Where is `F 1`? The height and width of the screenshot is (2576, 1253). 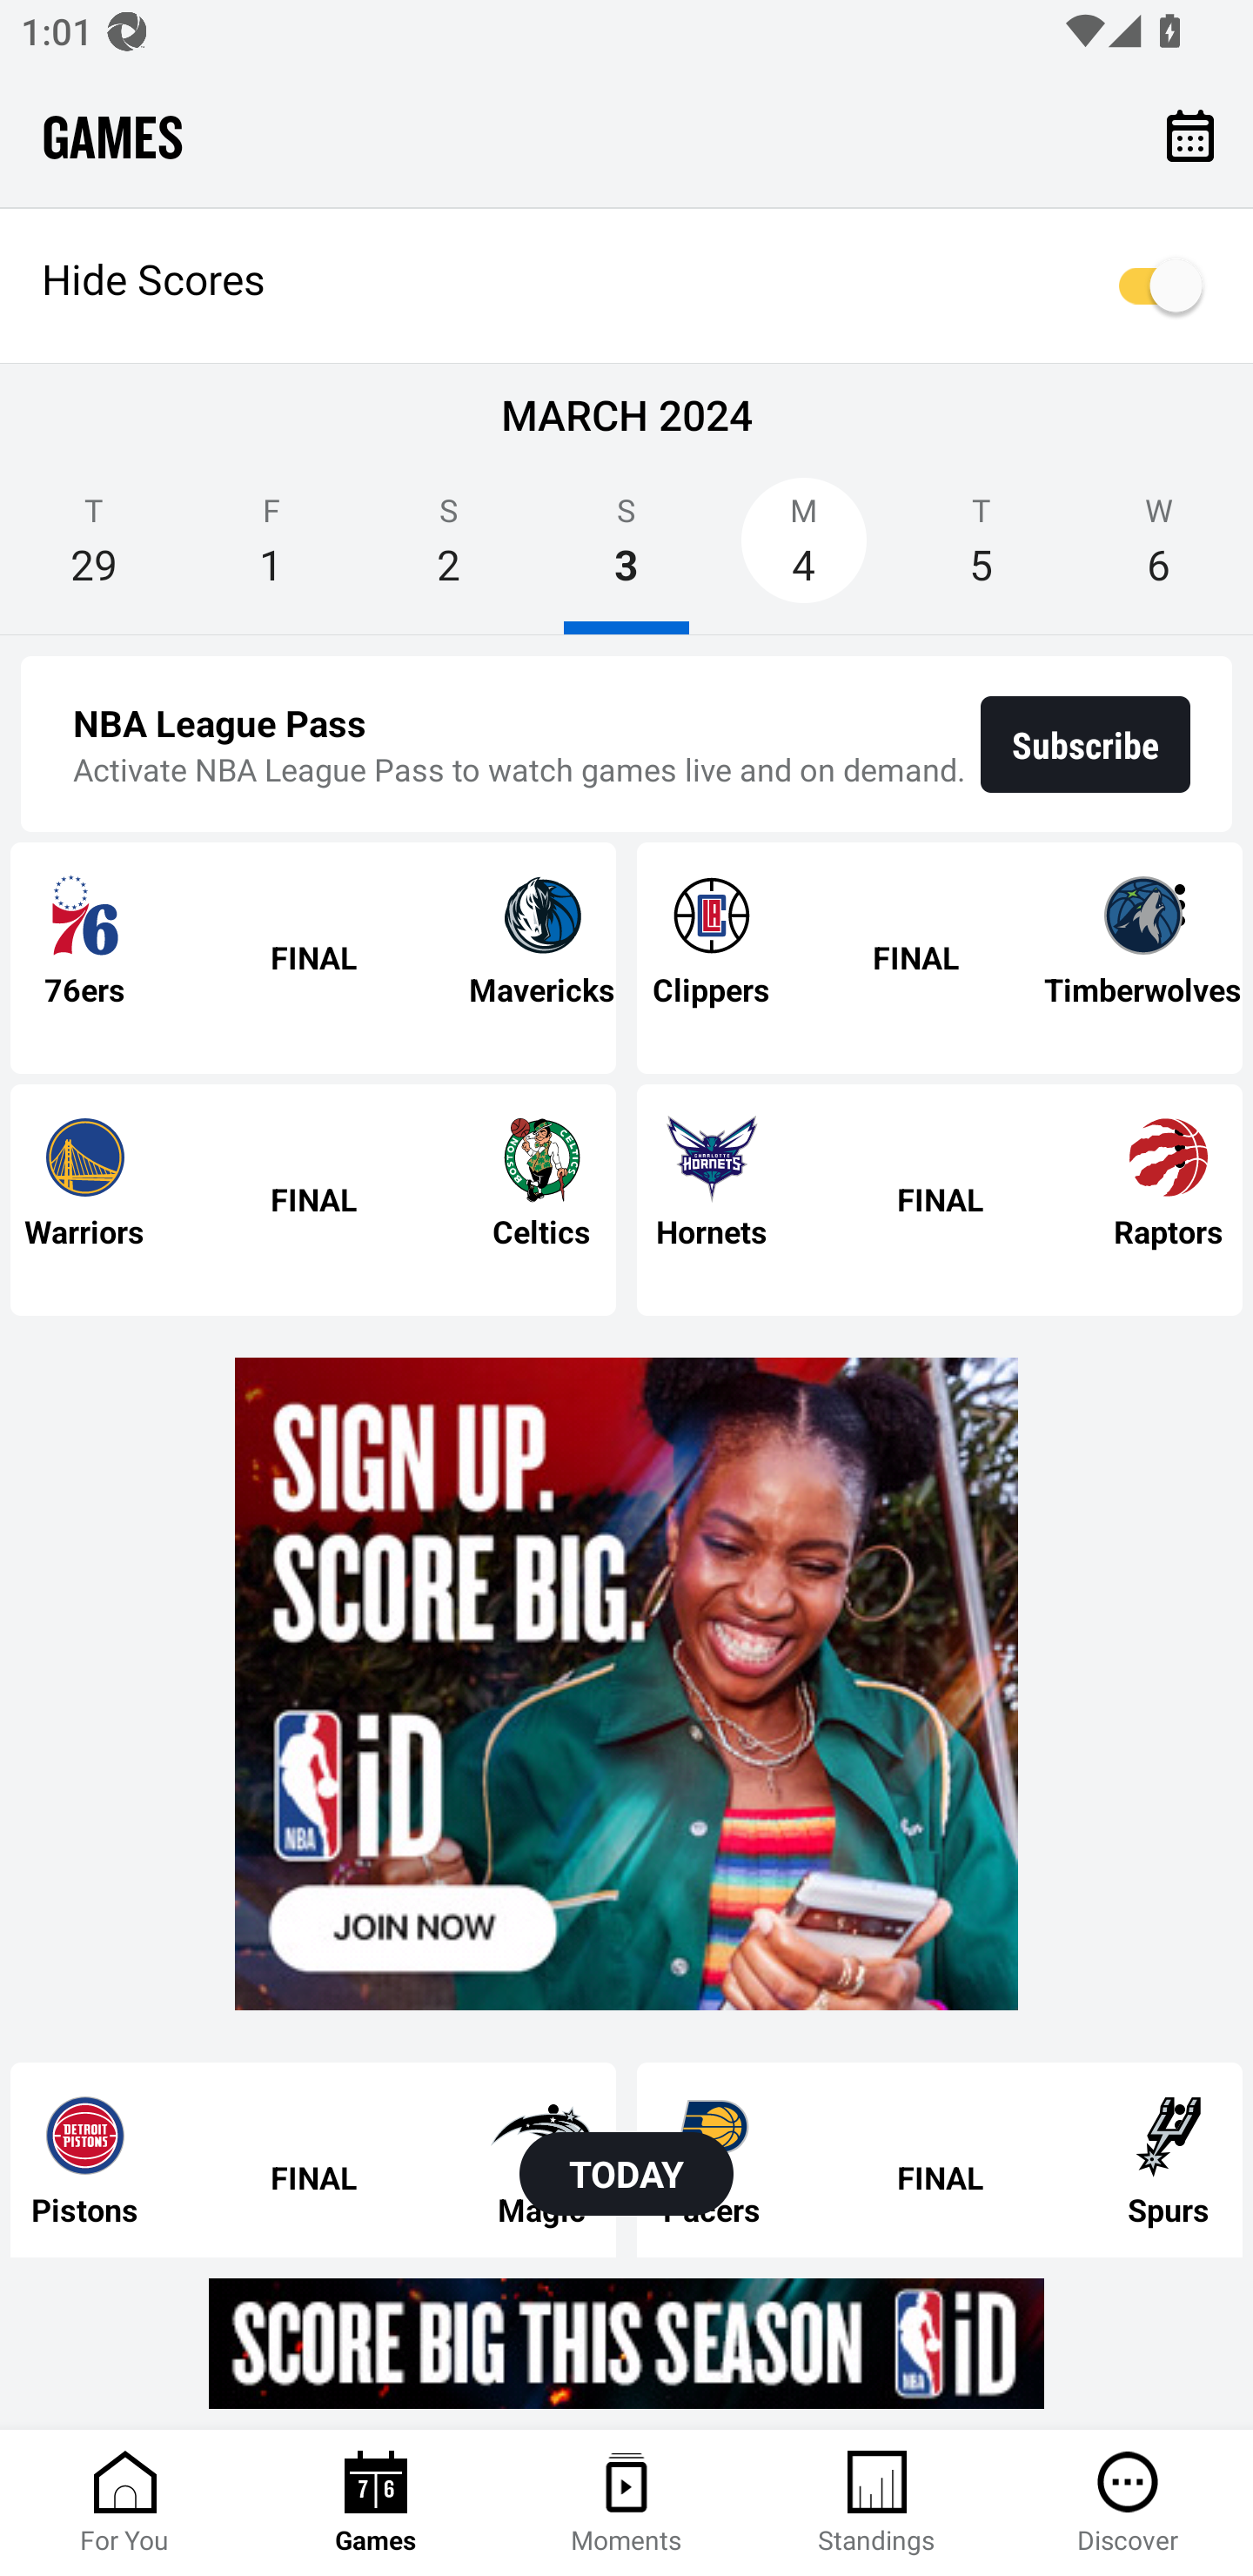 F 1 is located at coordinates (271, 550).